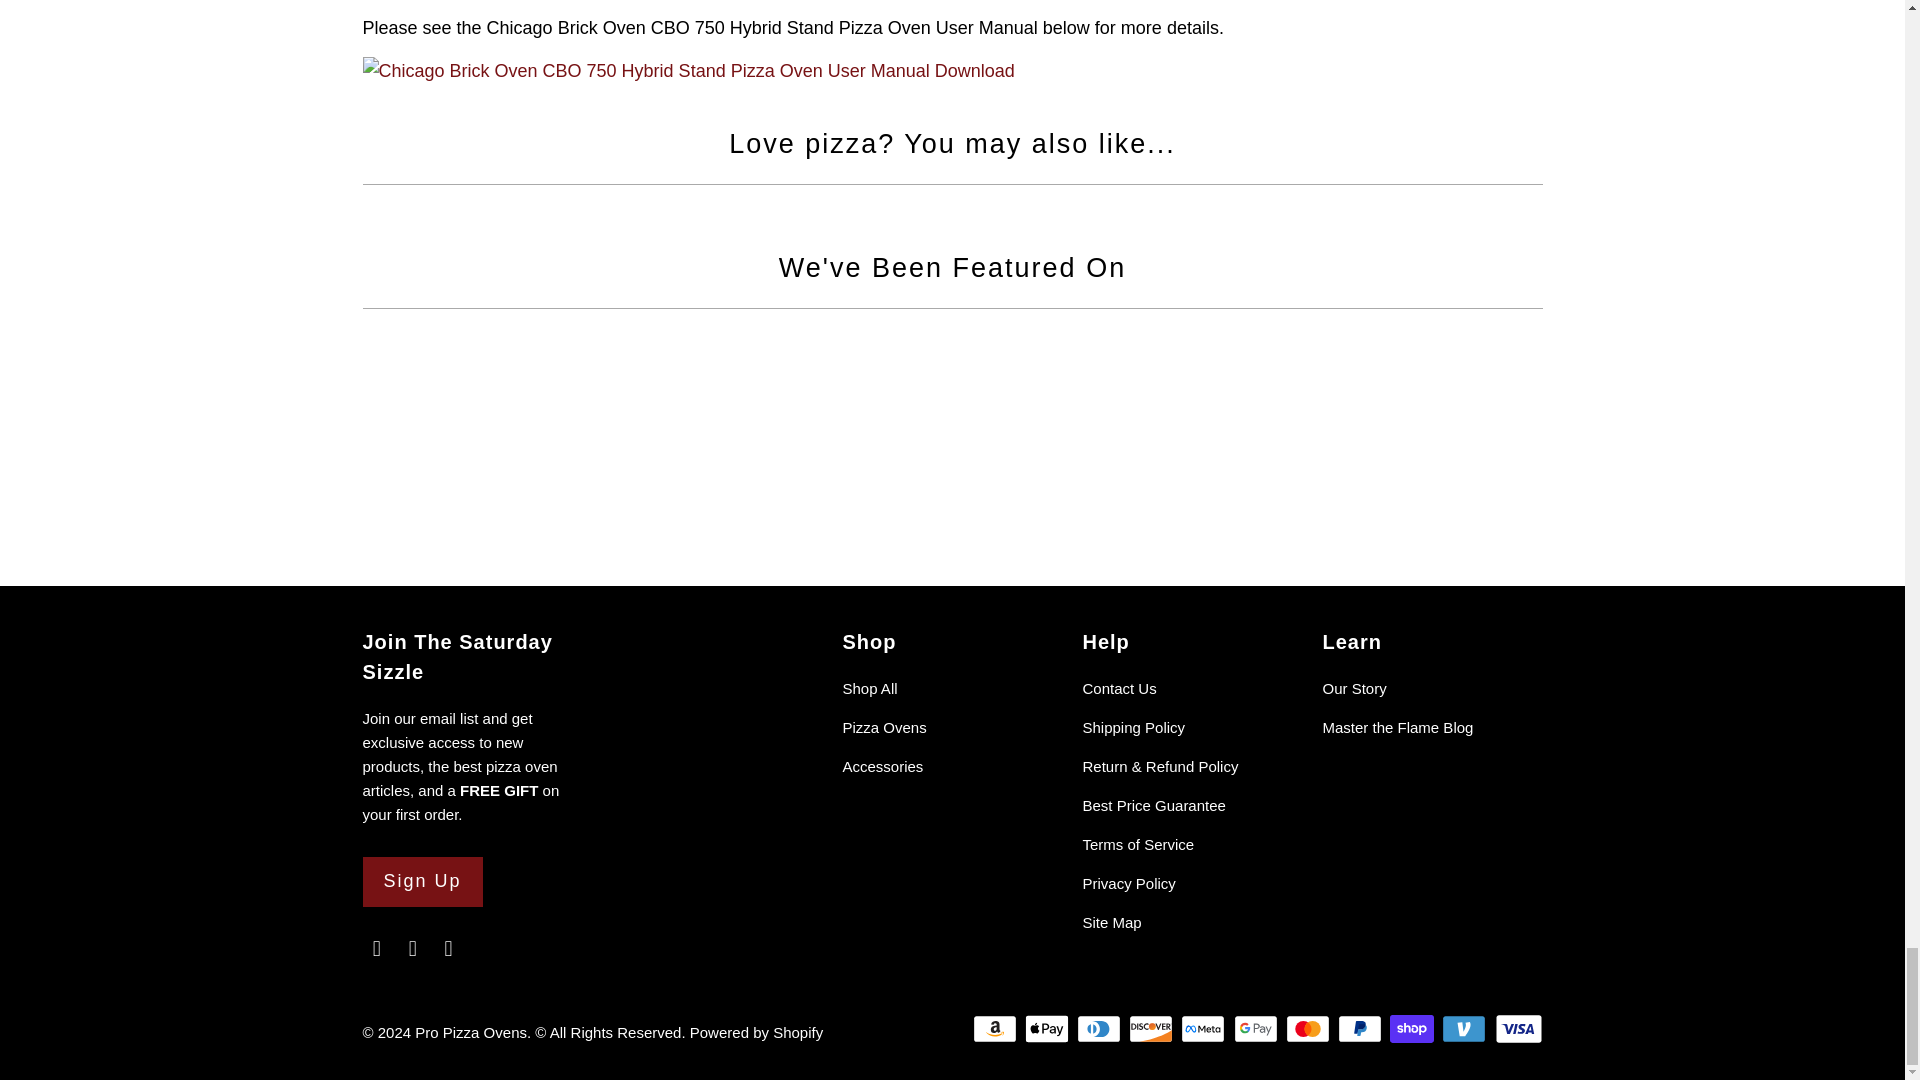 The width and height of the screenshot is (1920, 1080). What do you see at coordinates (448, 949) in the screenshot?
I see `Pro Pizza Ovens on Instagram` at bounding box center [448, 949].